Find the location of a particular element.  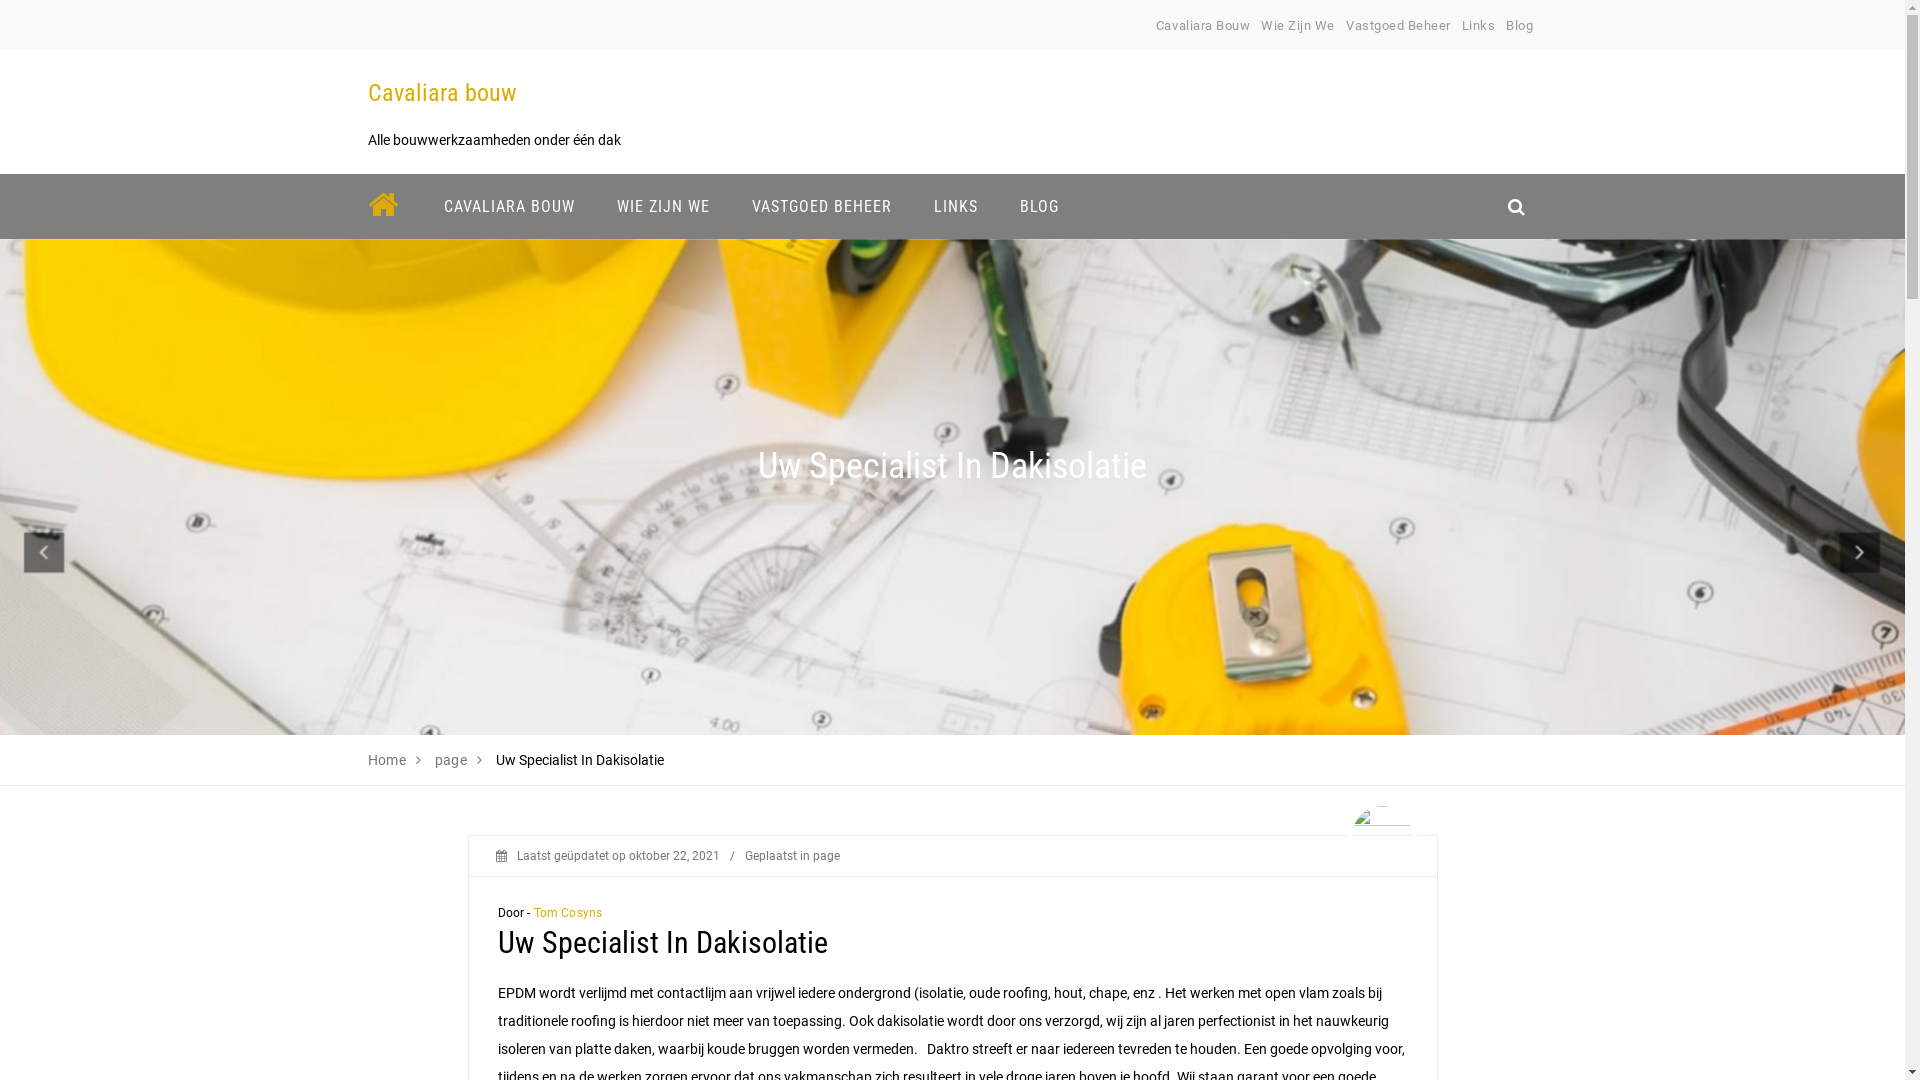

Home is located at coordinates (388, 760).